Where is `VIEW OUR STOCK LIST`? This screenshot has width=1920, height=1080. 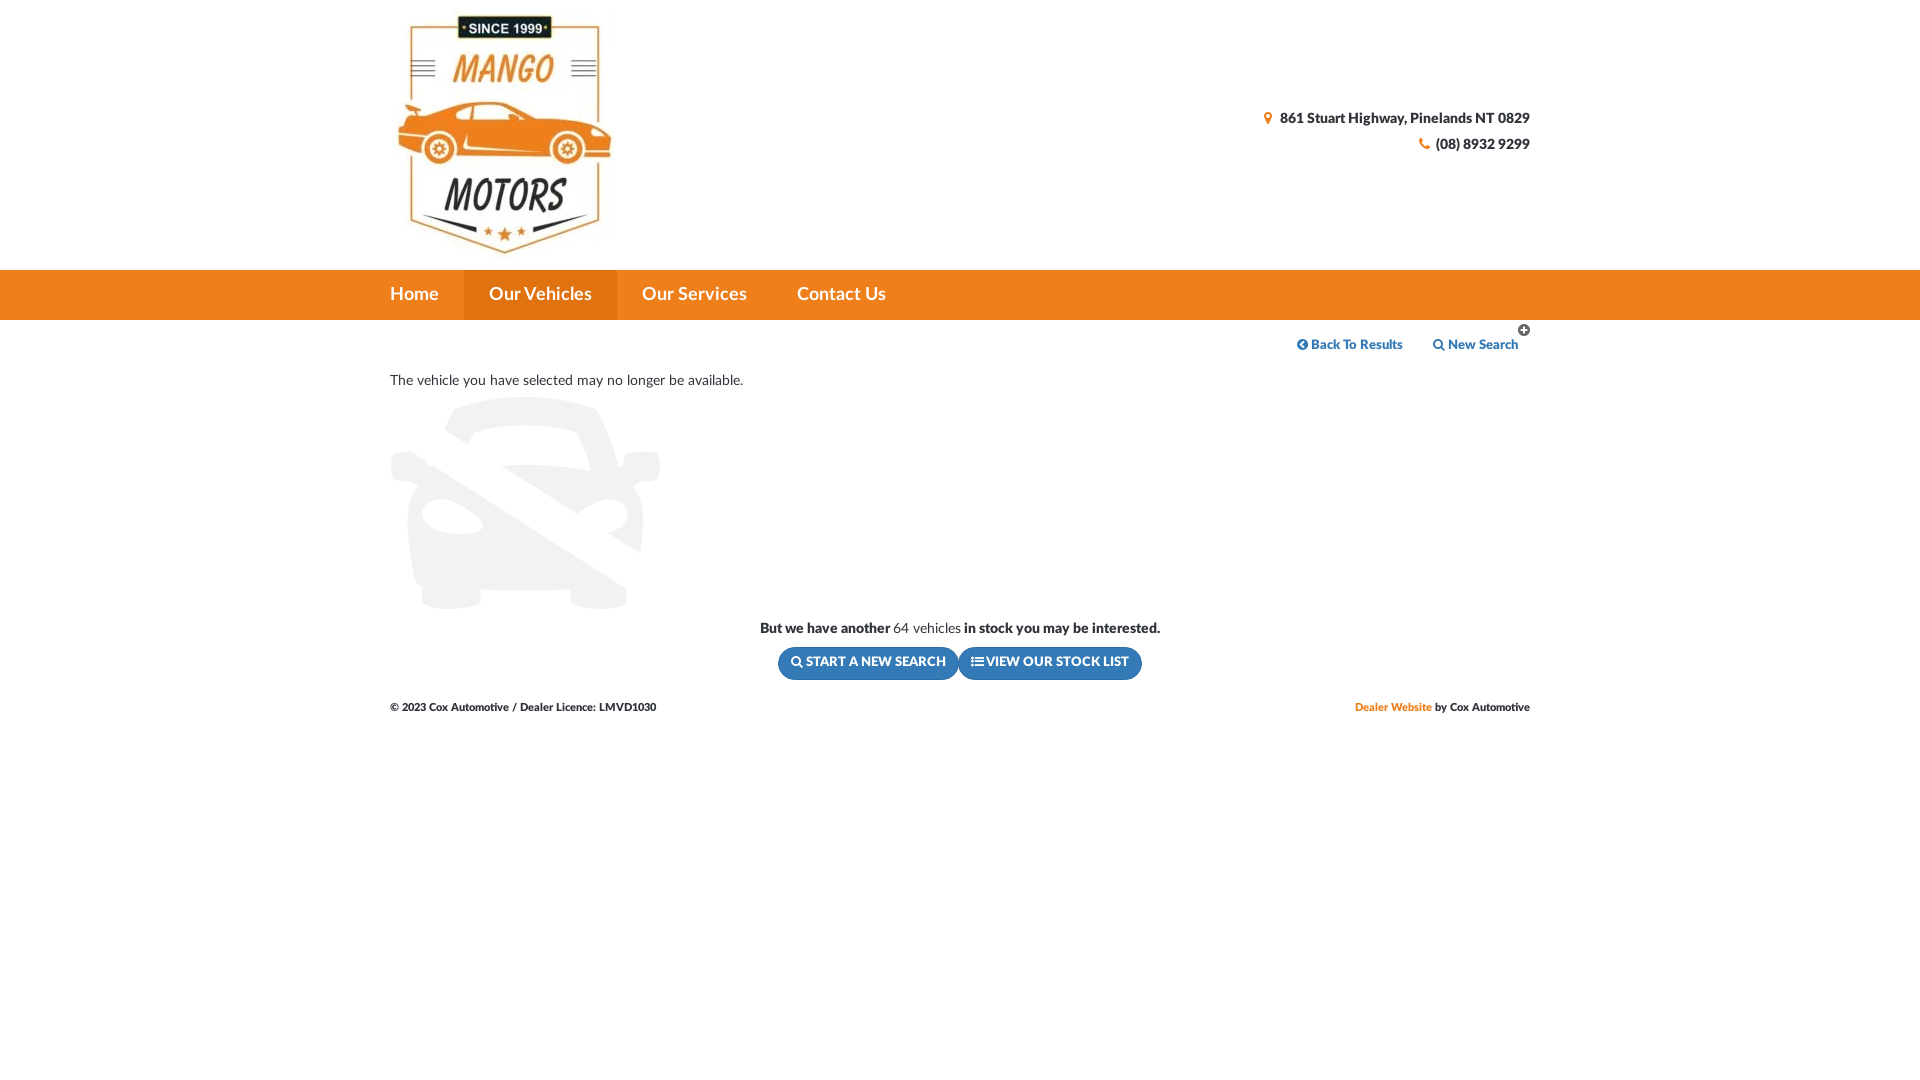 VIEW OUR STOCK LIST is located at coordinates (1050, 664).